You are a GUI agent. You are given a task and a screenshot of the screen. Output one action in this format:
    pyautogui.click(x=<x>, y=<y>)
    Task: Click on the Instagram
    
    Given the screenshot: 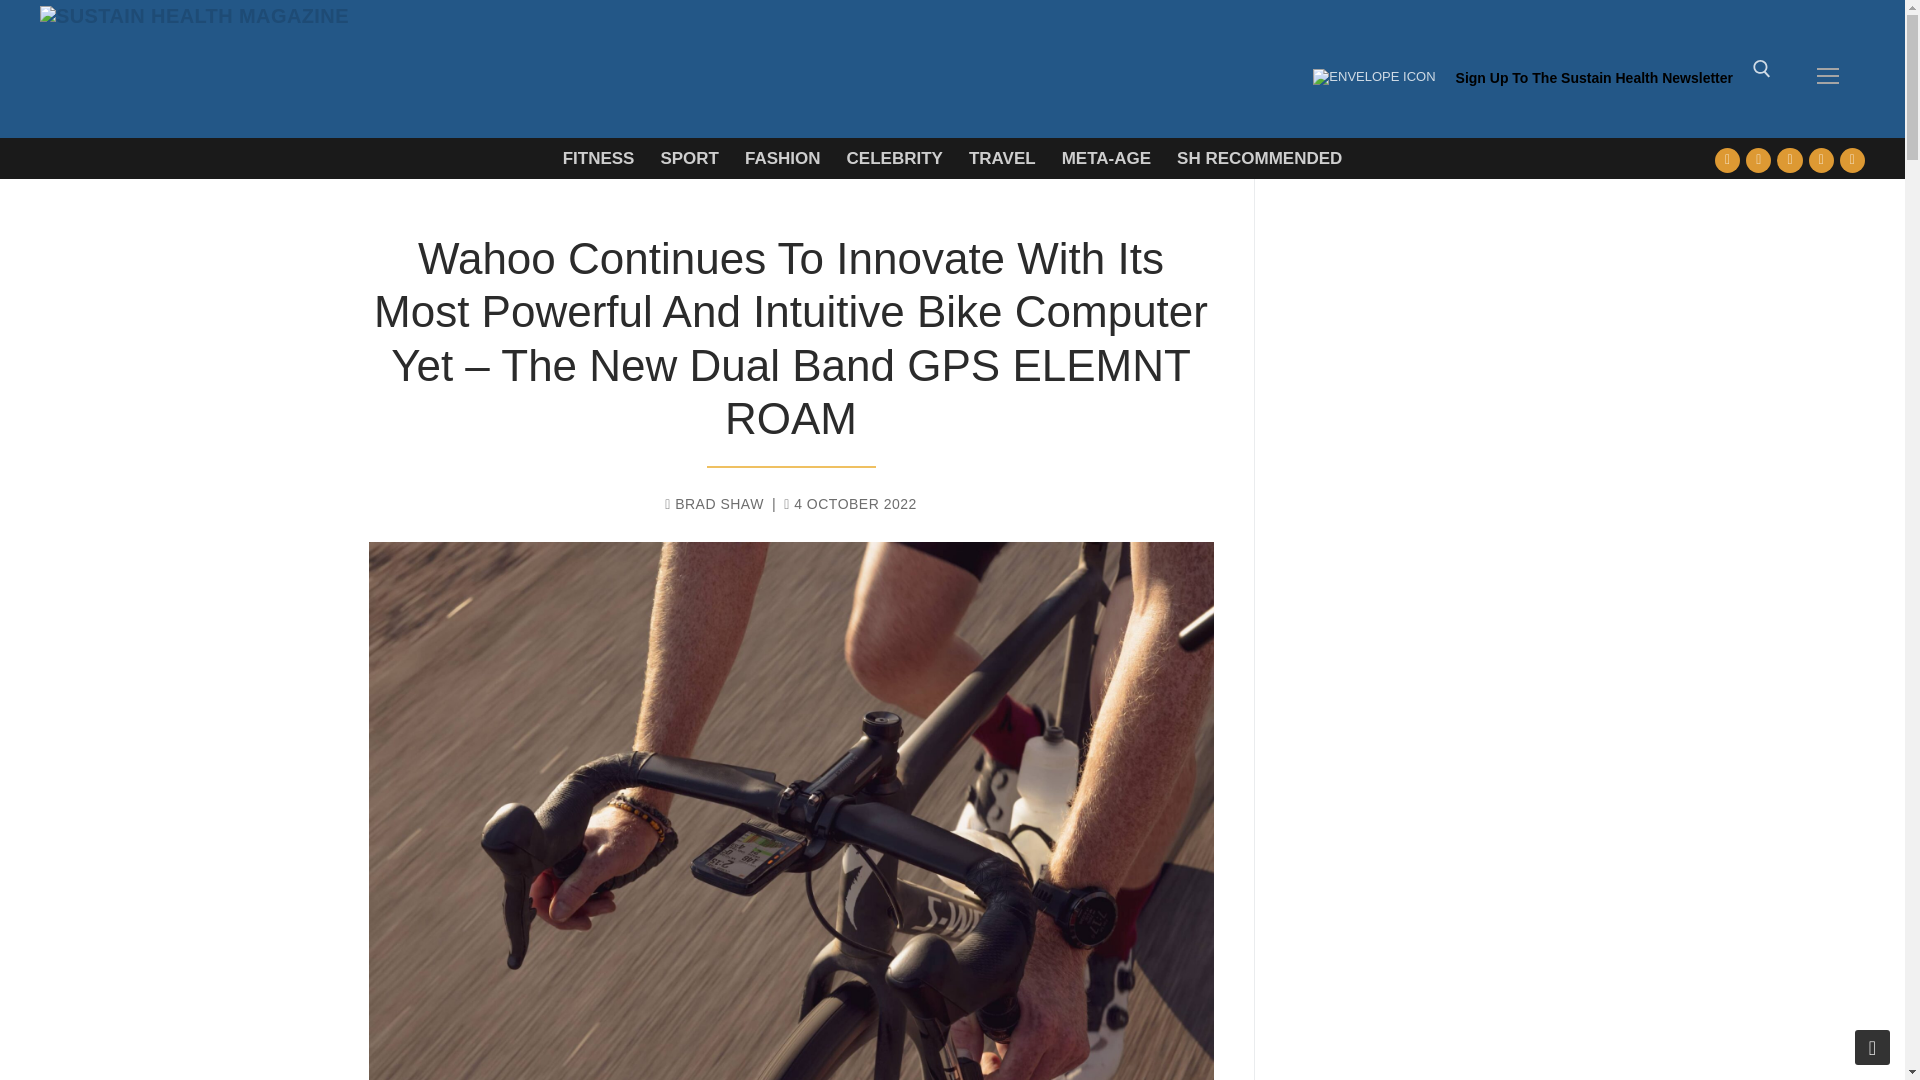 What is the action you would take?
    pyautogui.click(x=1820, y=160)
    